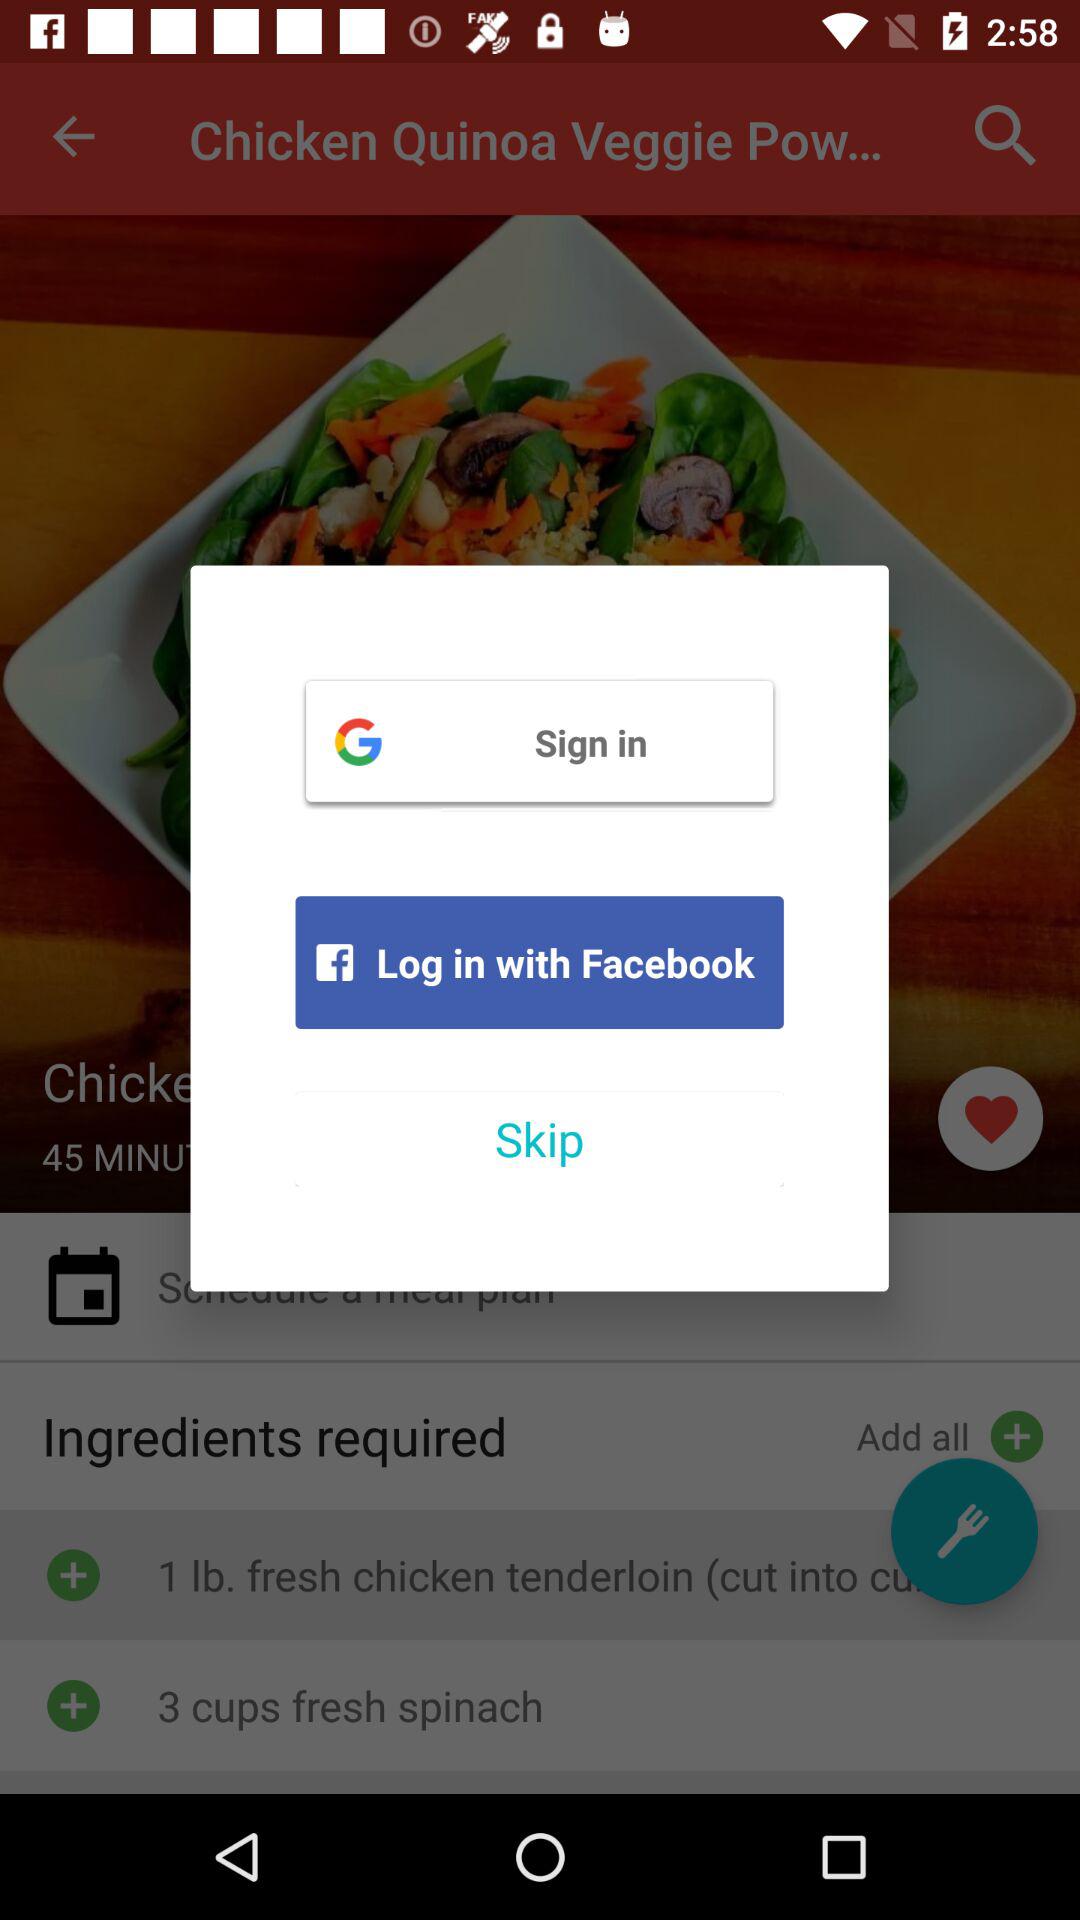 The width and height of the screenshot is (1080, 1920). I want to click on swipe to the sign in item, so click(539, 741).